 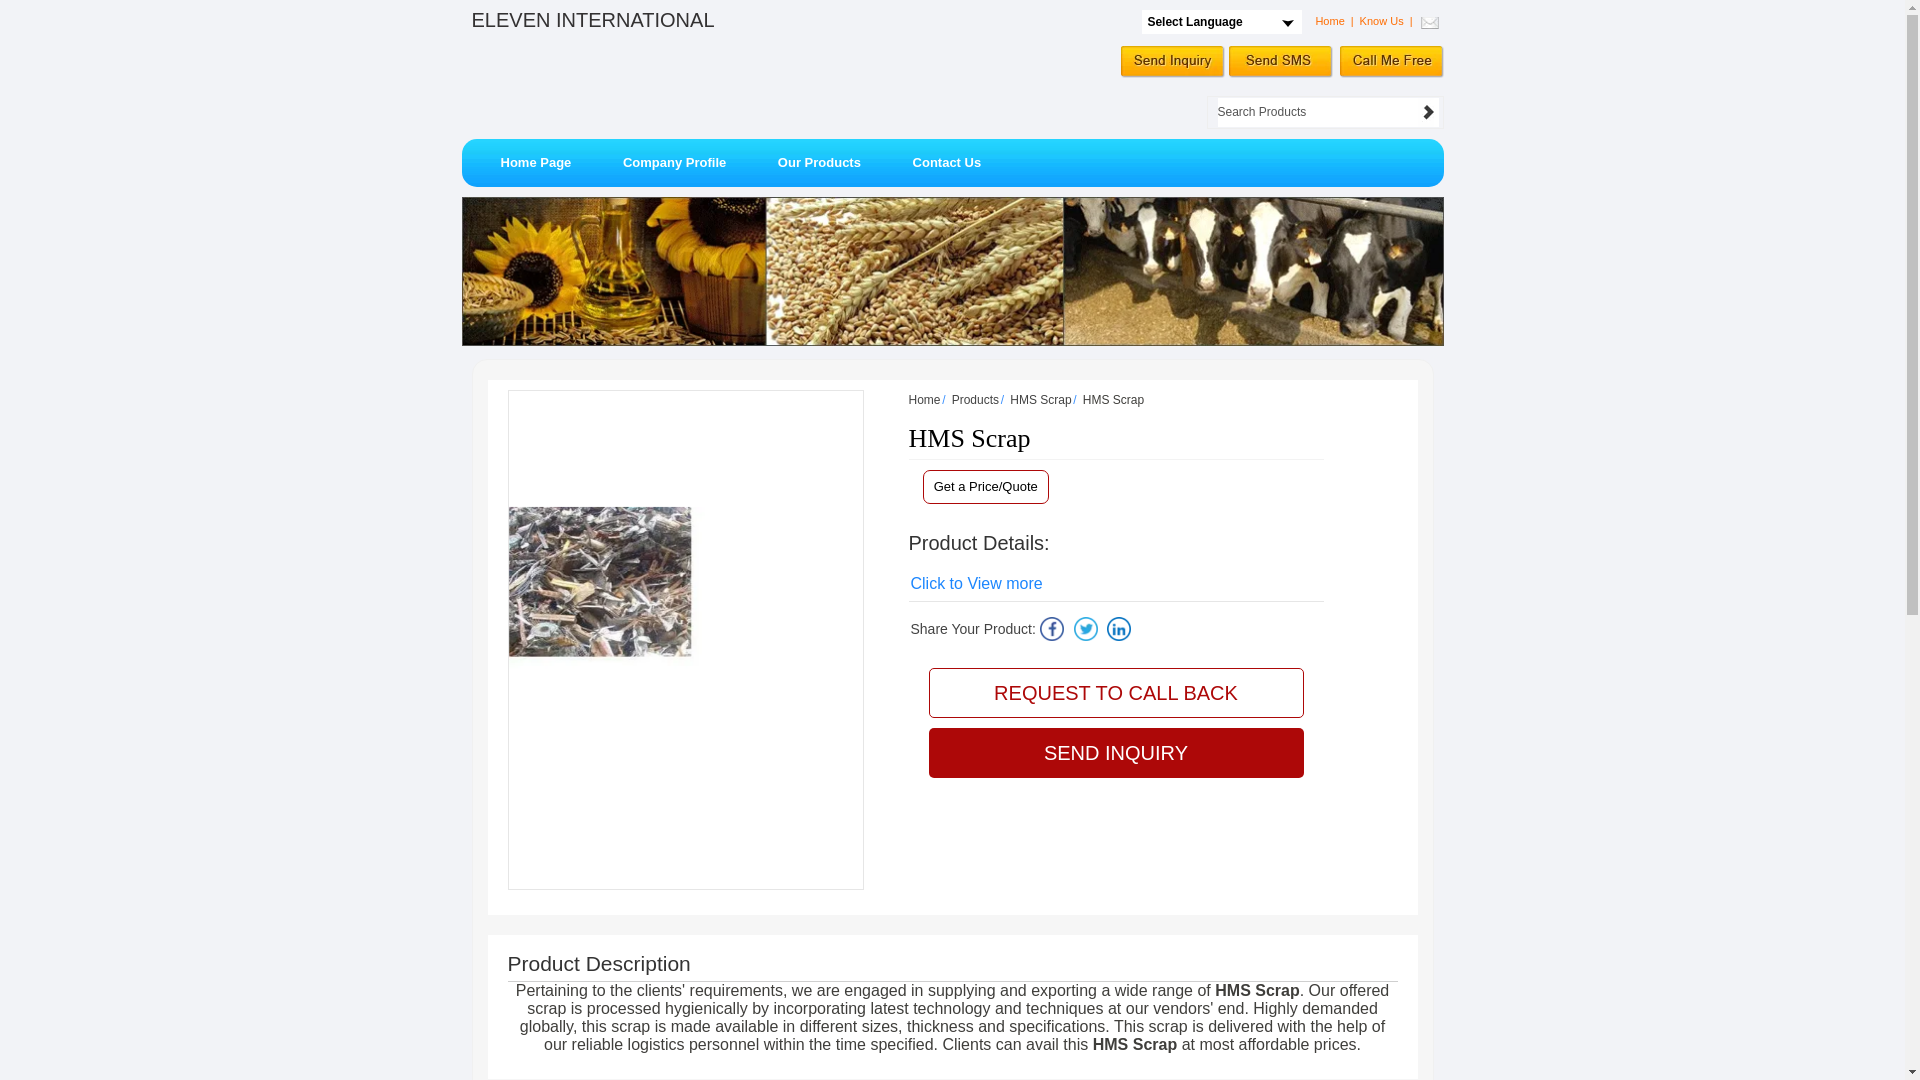 What do you see at coordinates (674, 162) in the screenshot?
I see `Company Profile` at bounding box center [674, 162].